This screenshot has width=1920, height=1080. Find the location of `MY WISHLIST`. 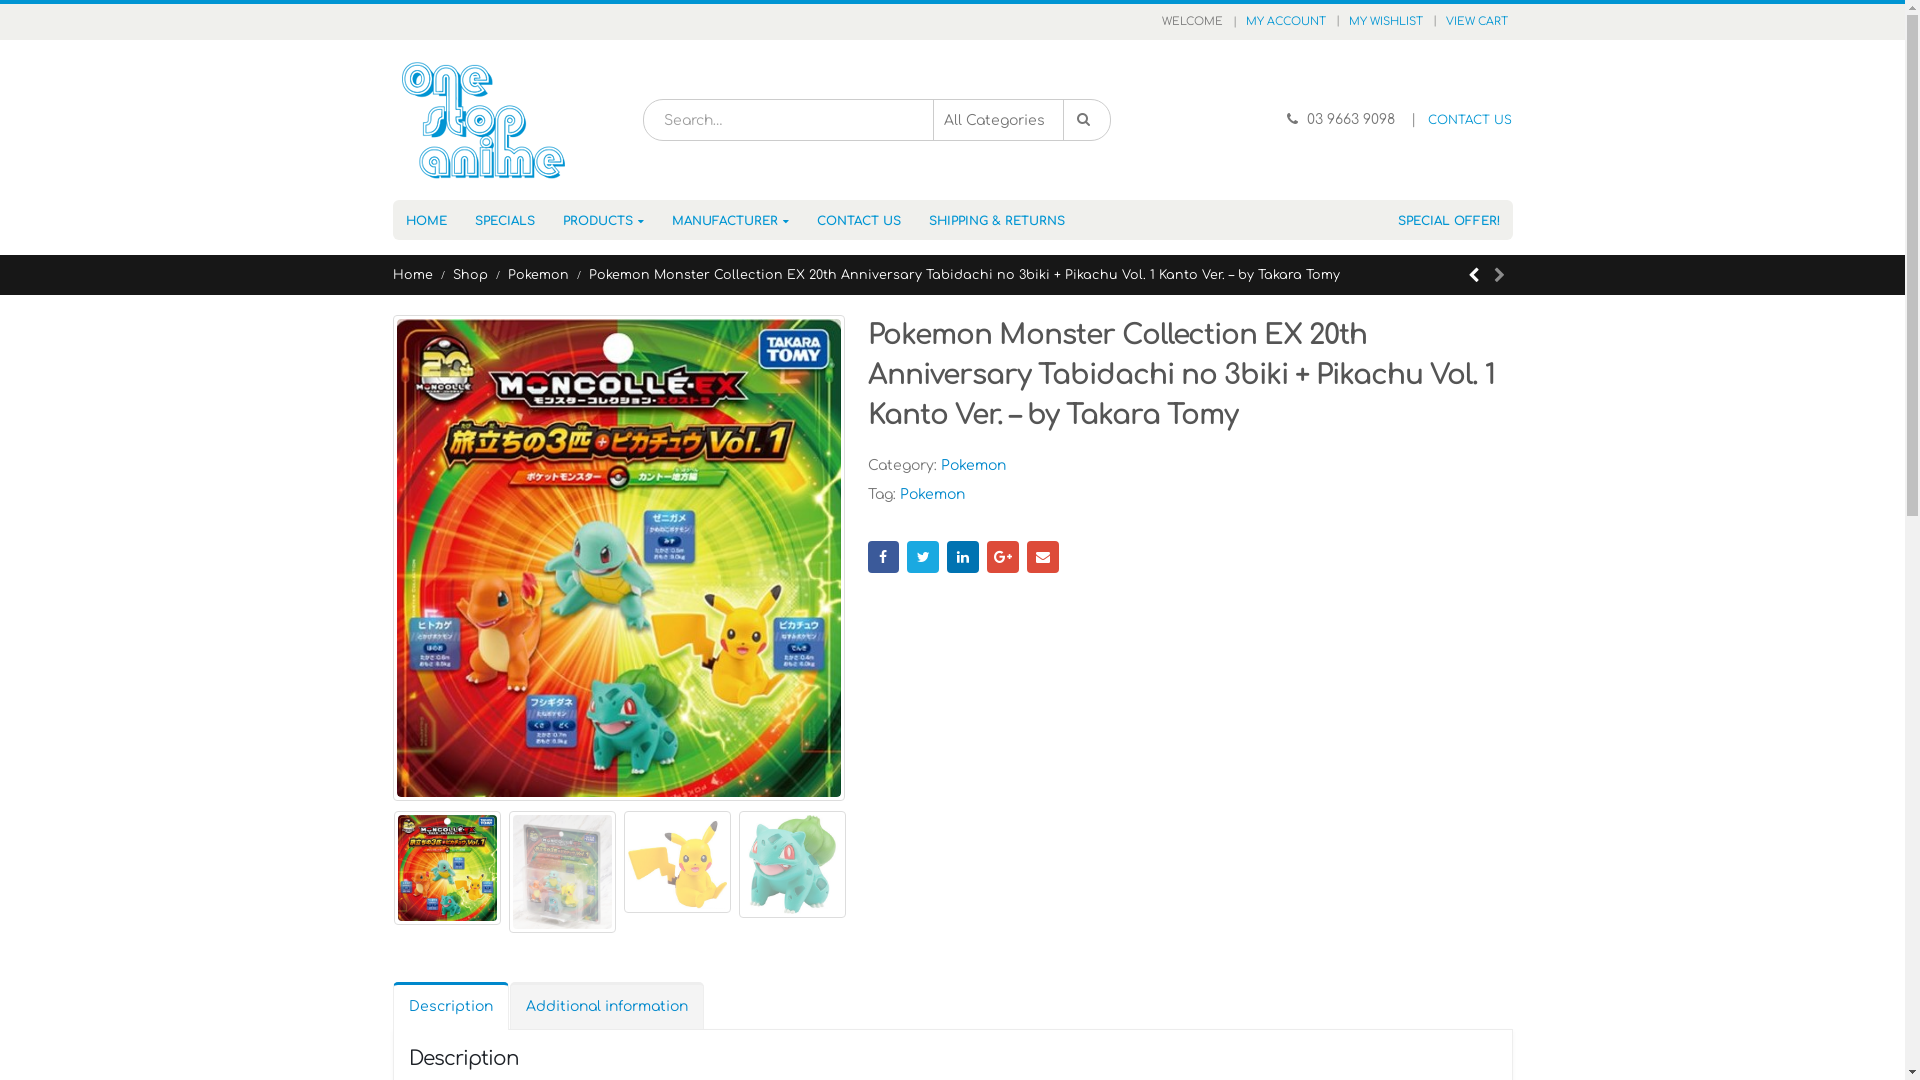

MY WISHLIST is located at coordinates (1386, 22).